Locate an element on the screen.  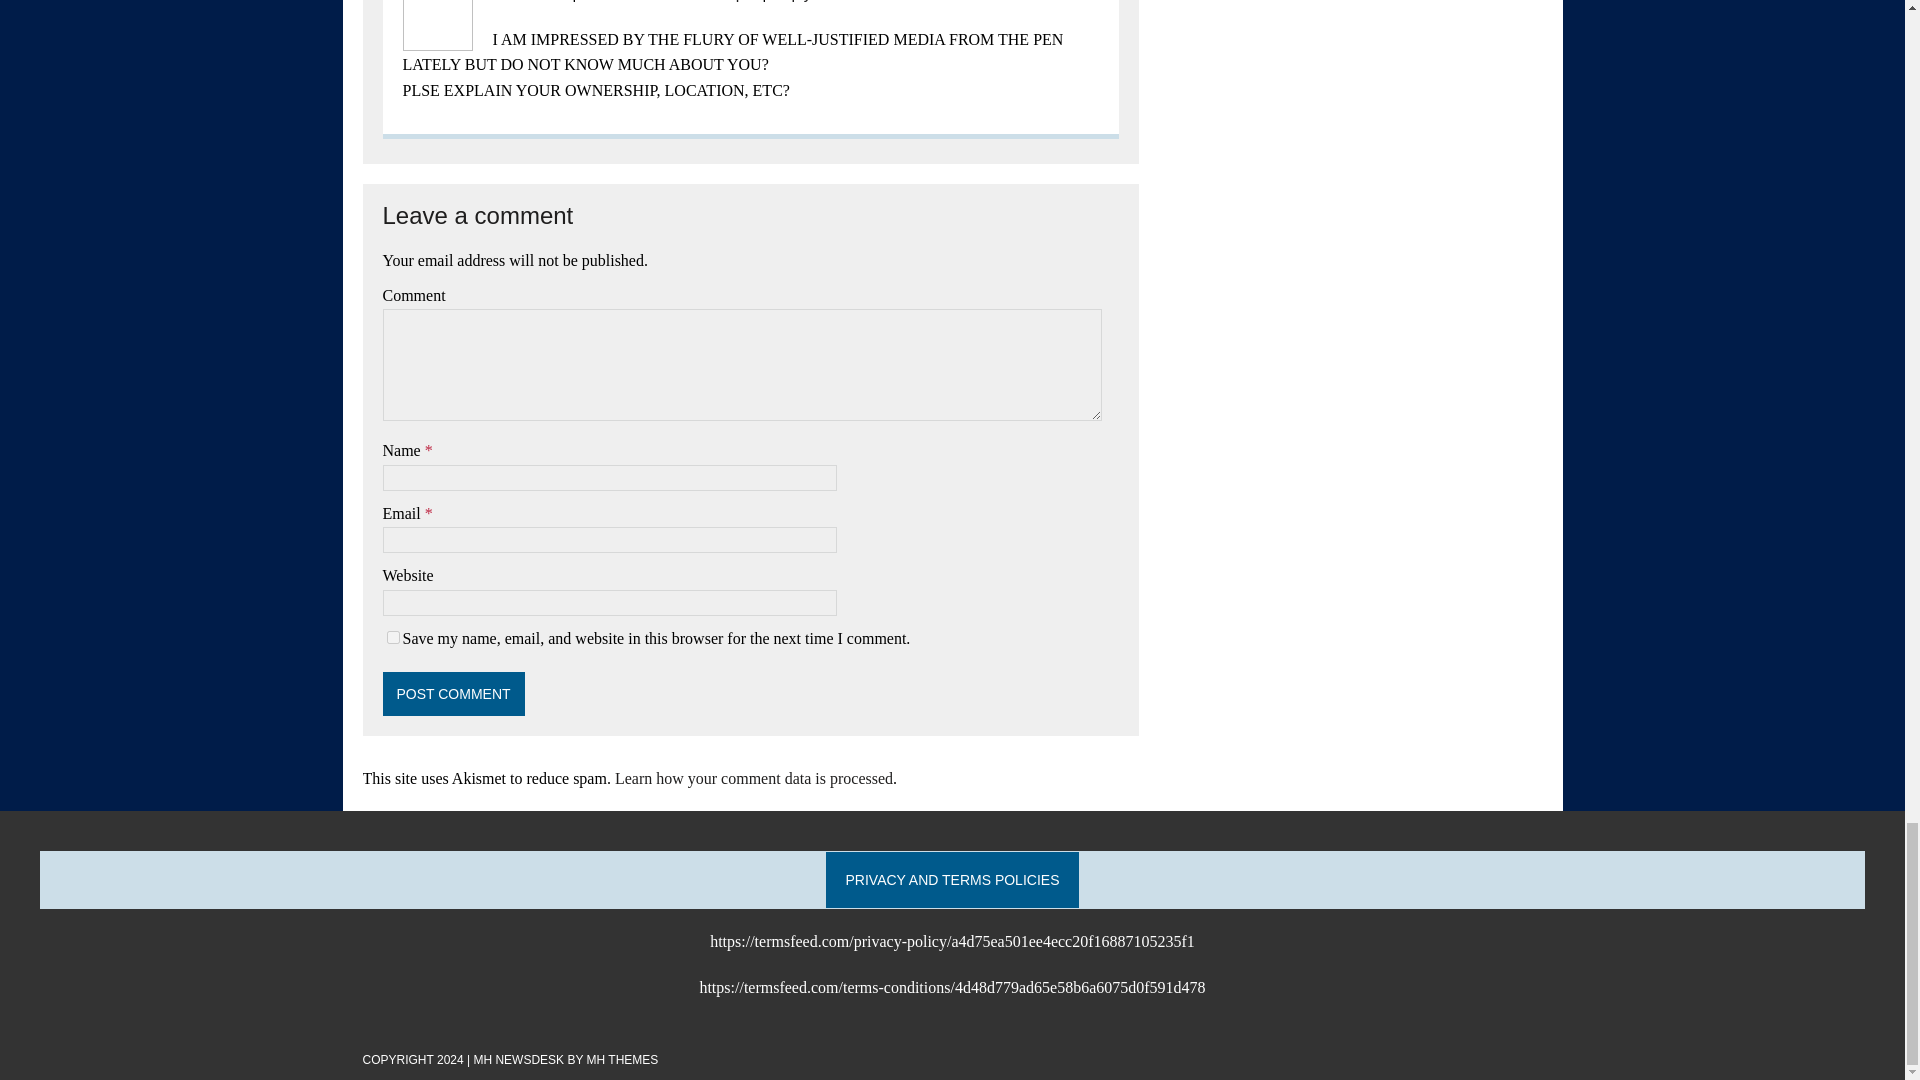
Post Comment is located at coordinates (453, 694).